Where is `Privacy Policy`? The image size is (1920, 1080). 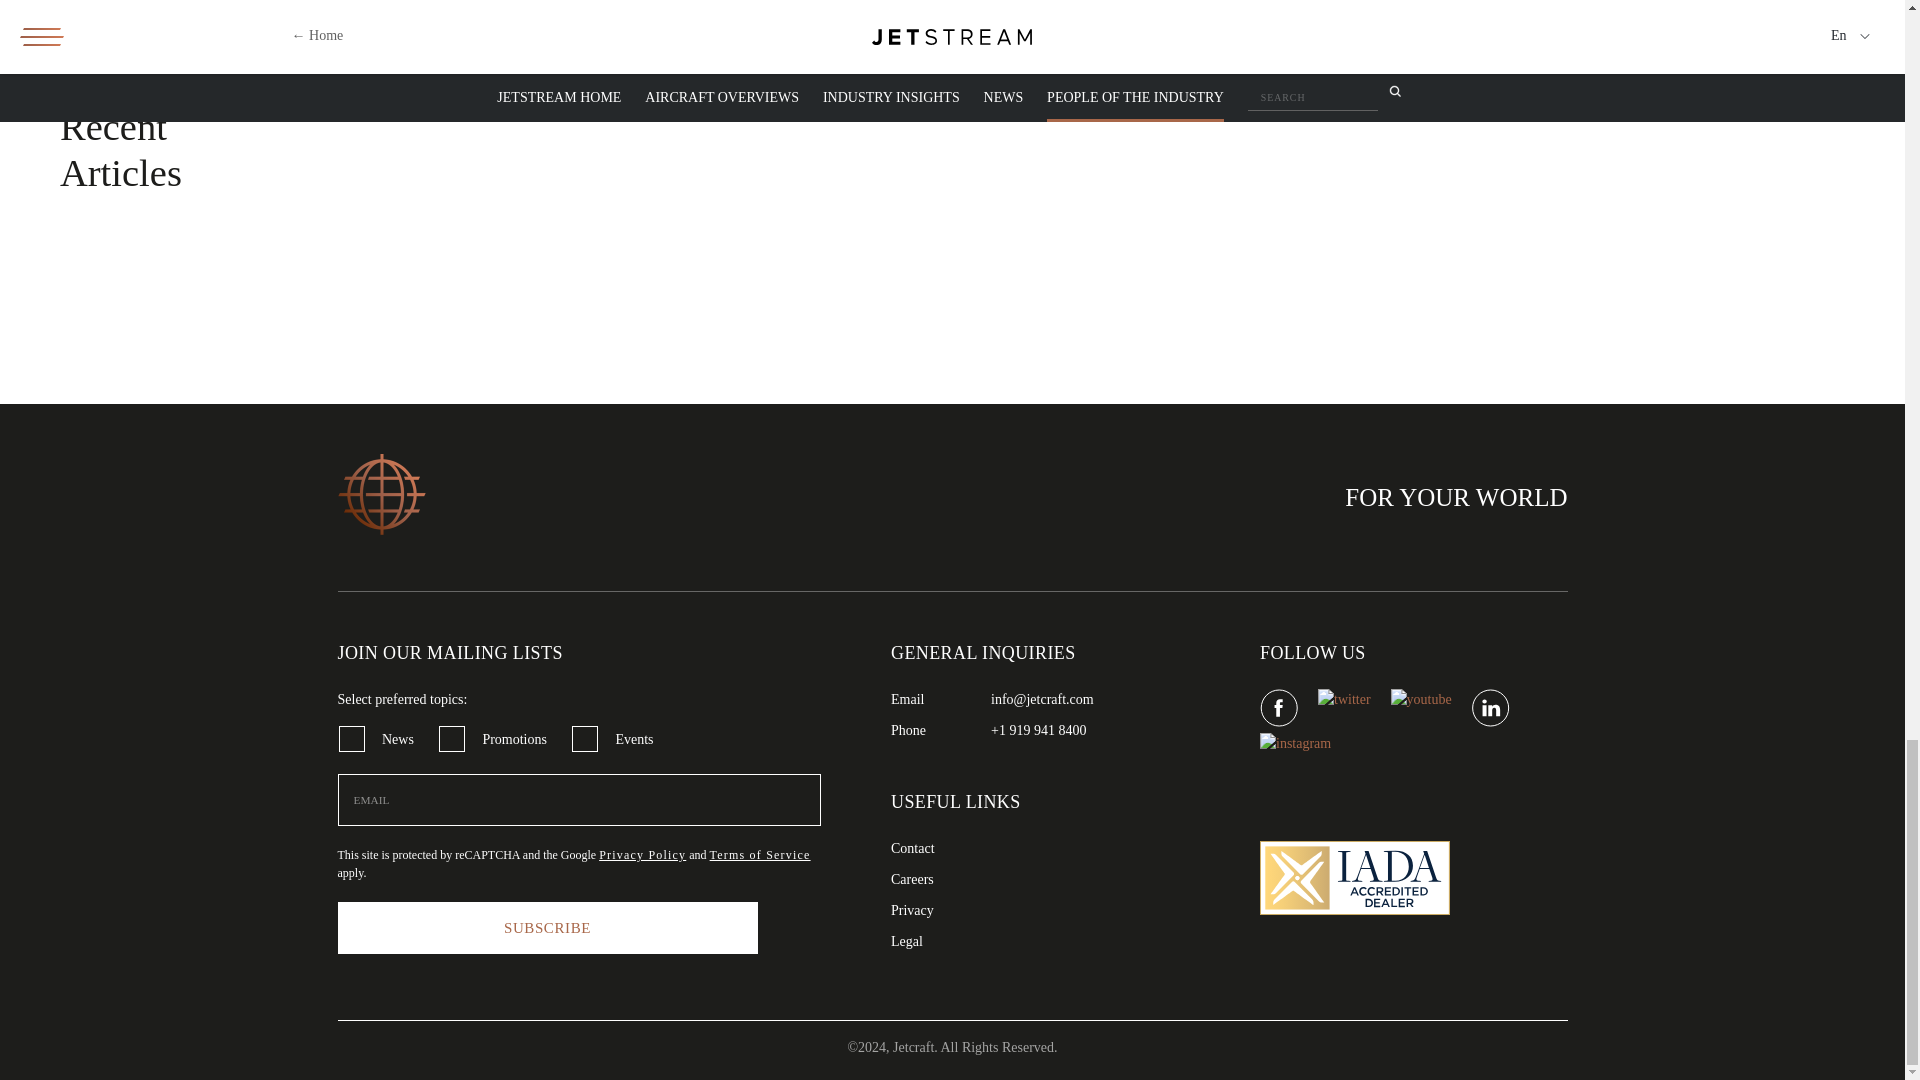
Privacy Policy is located at coordinates (642, 854).